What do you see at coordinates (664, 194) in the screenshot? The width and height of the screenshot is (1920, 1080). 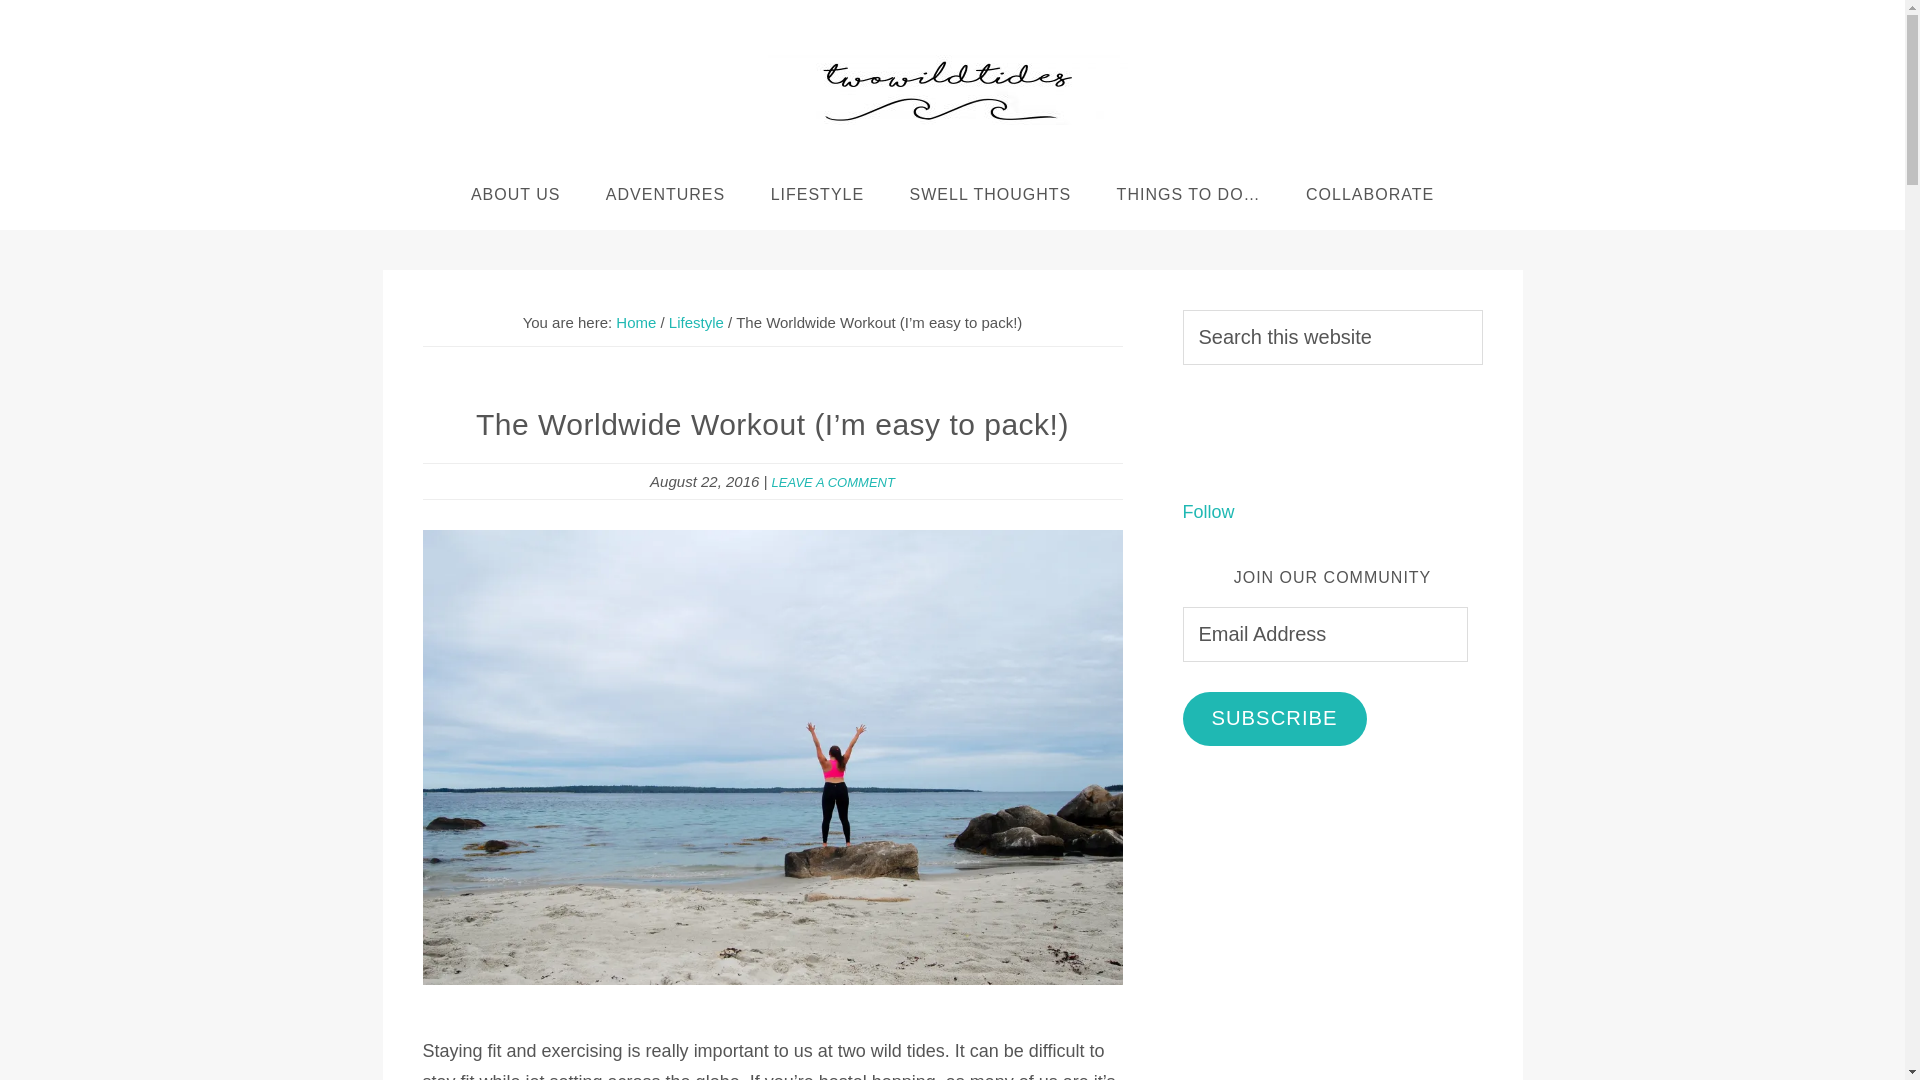 I see `ADVENTURES` at bounding box center [664, 194].